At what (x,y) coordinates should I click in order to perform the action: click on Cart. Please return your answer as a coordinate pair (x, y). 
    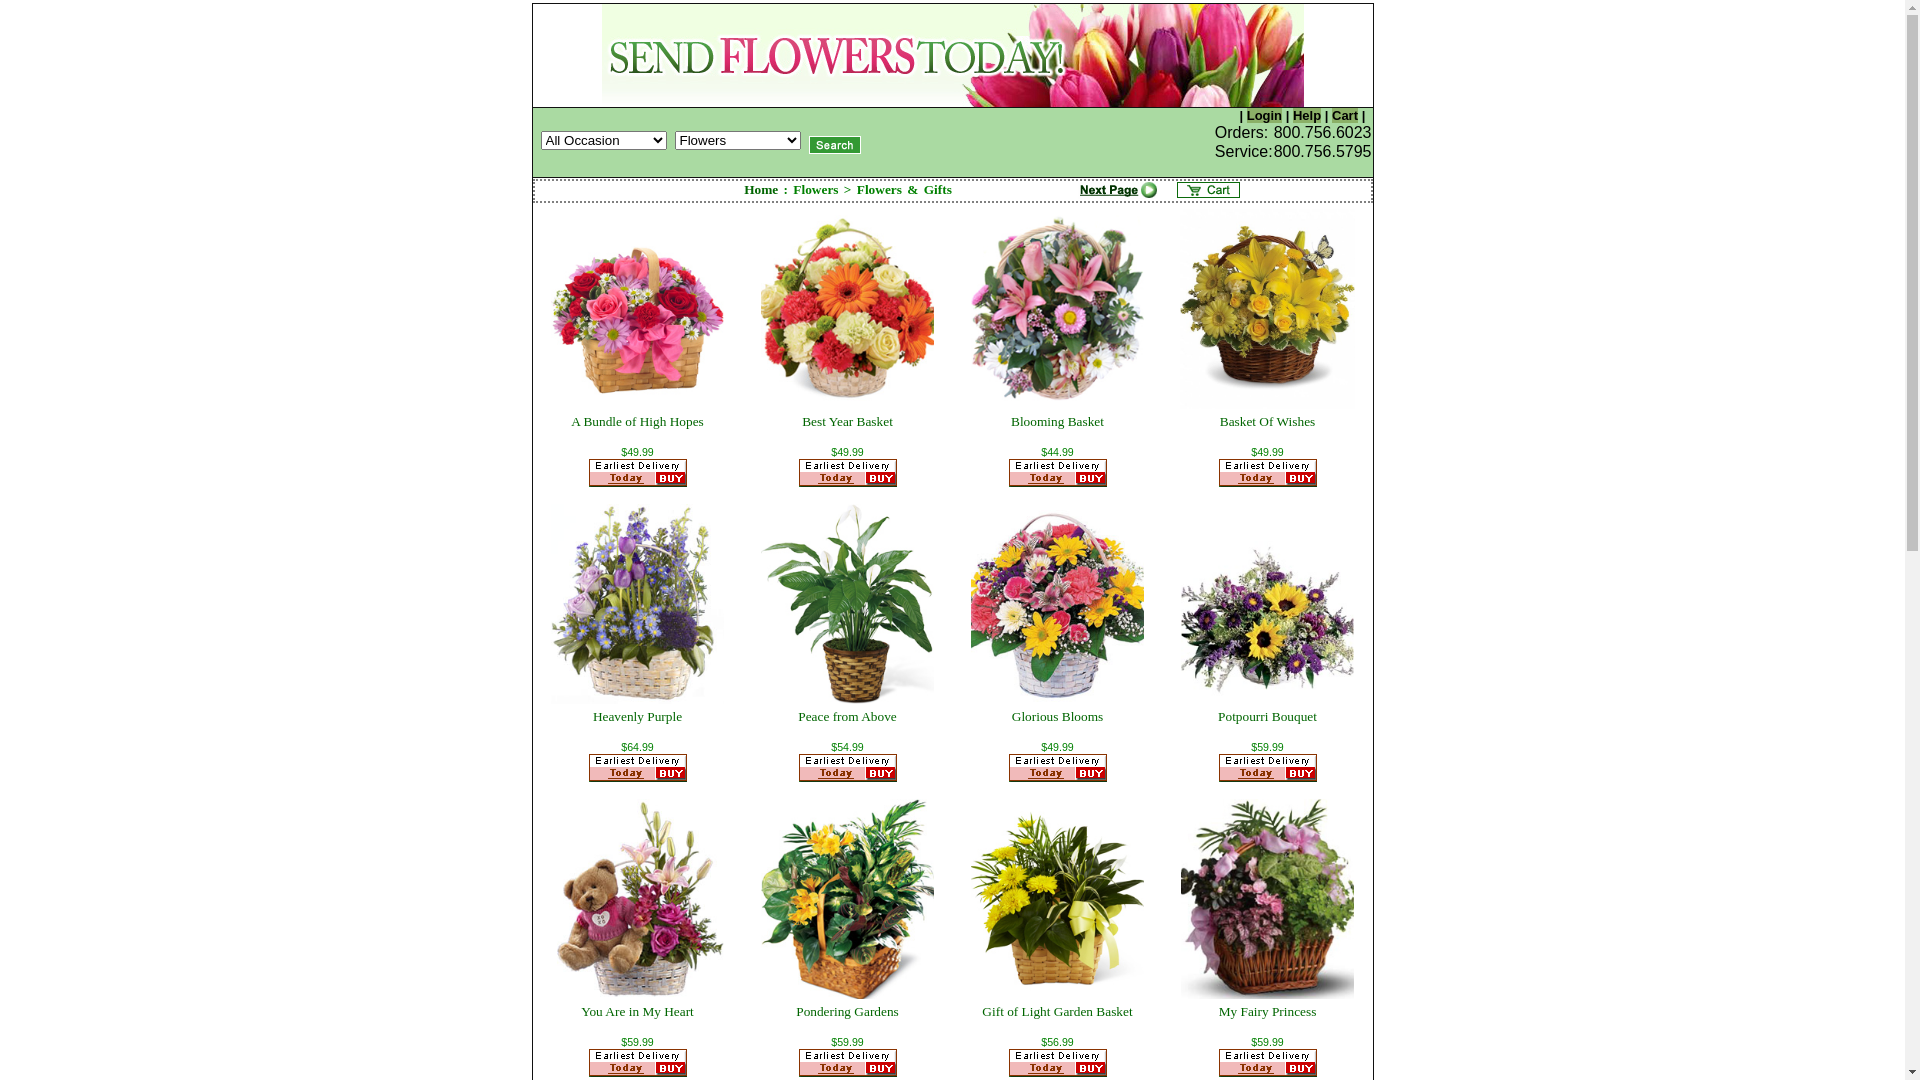
    Looking at the image, I should click on (1345, 116).